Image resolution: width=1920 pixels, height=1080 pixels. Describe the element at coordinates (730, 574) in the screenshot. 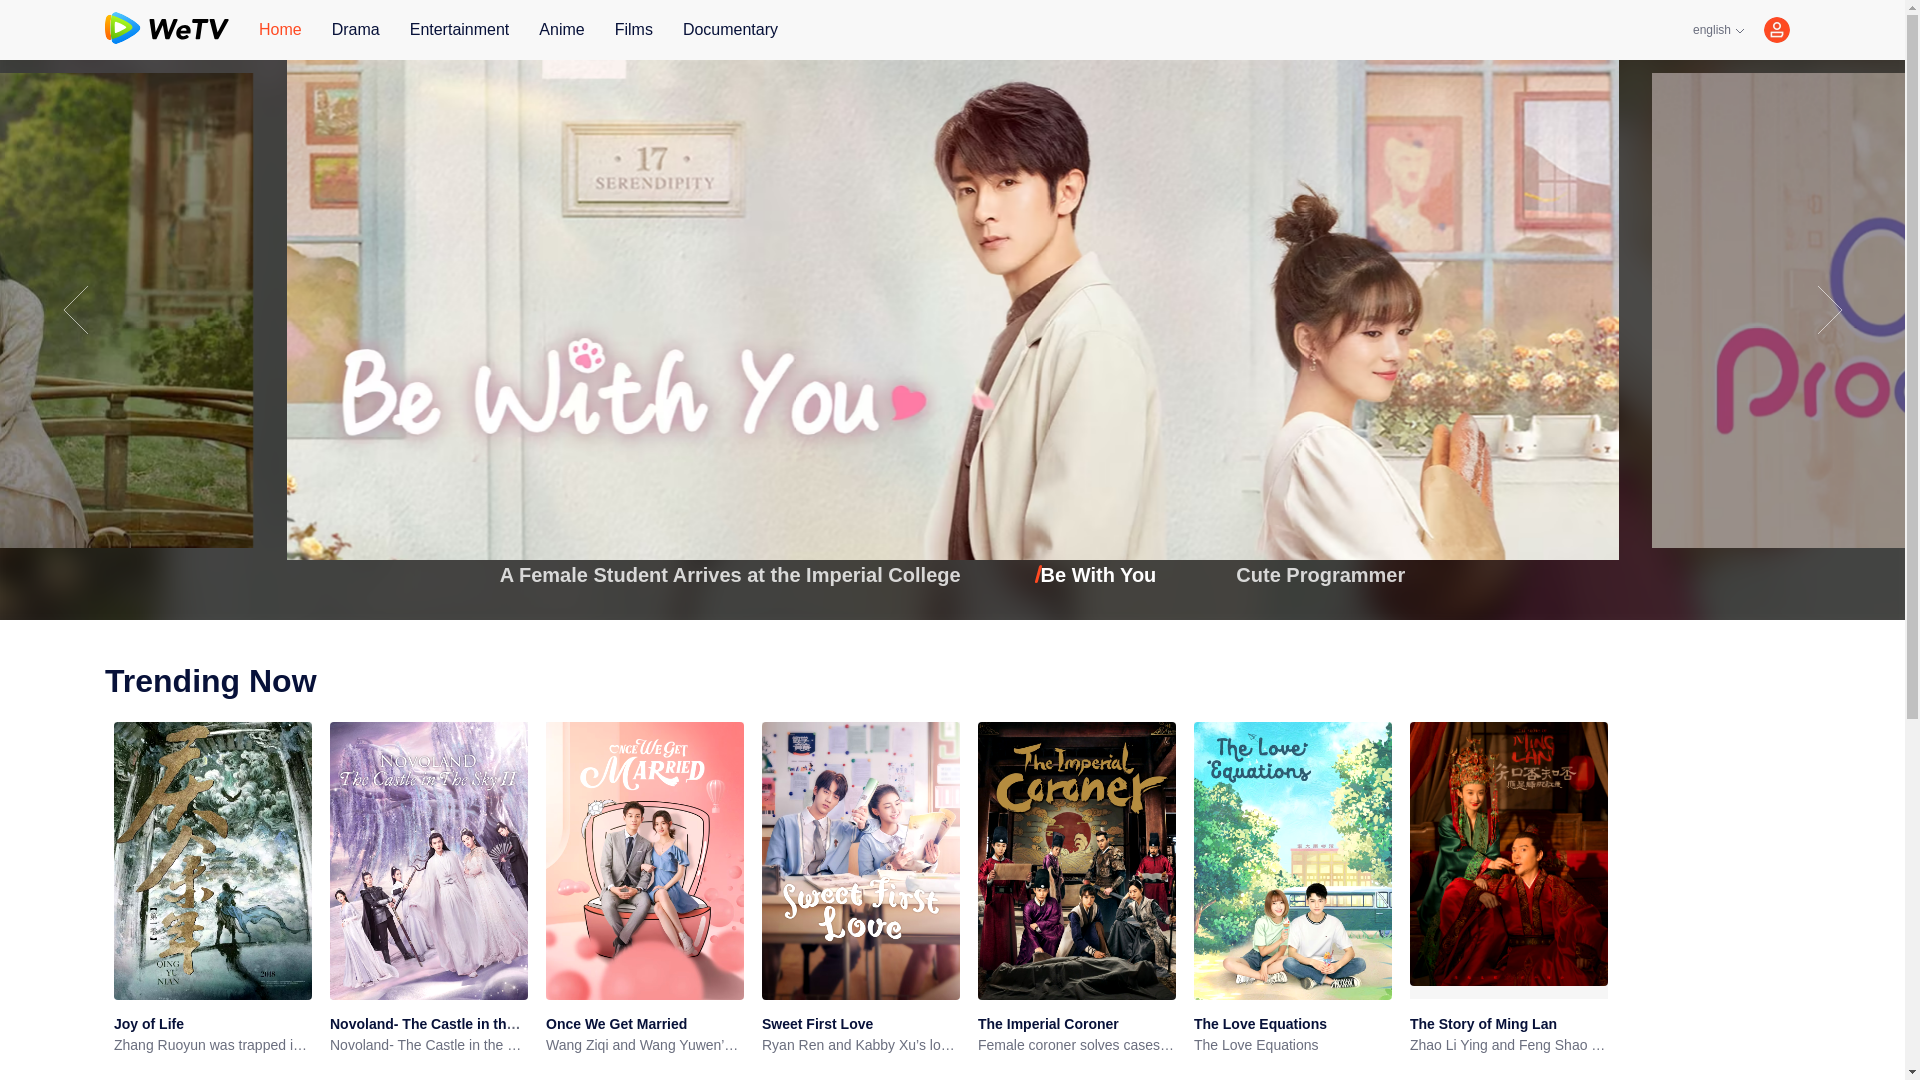

I see `A Female Student Arrives at the Imperial College` at that location.